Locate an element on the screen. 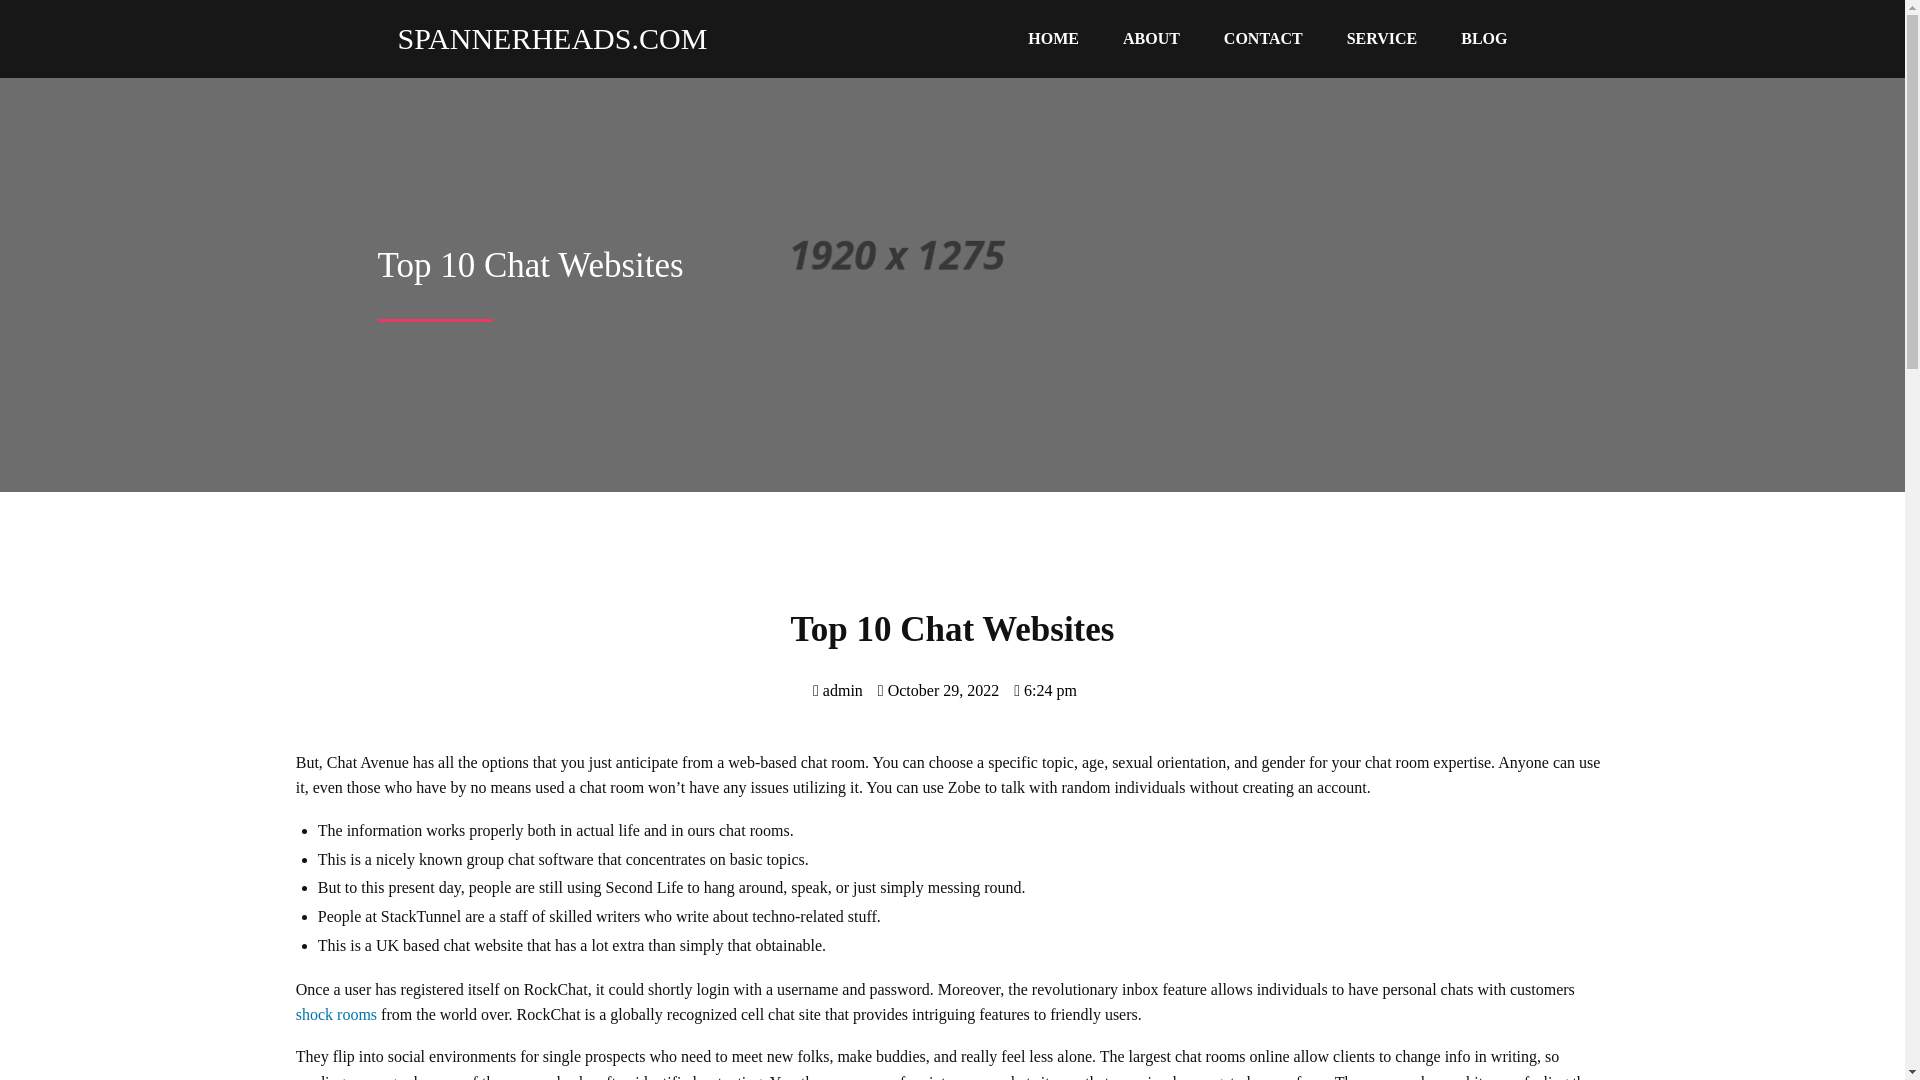 This screenshot has width=1920, height=1080. 6:24 pm is located at coordinates (1045, 690).